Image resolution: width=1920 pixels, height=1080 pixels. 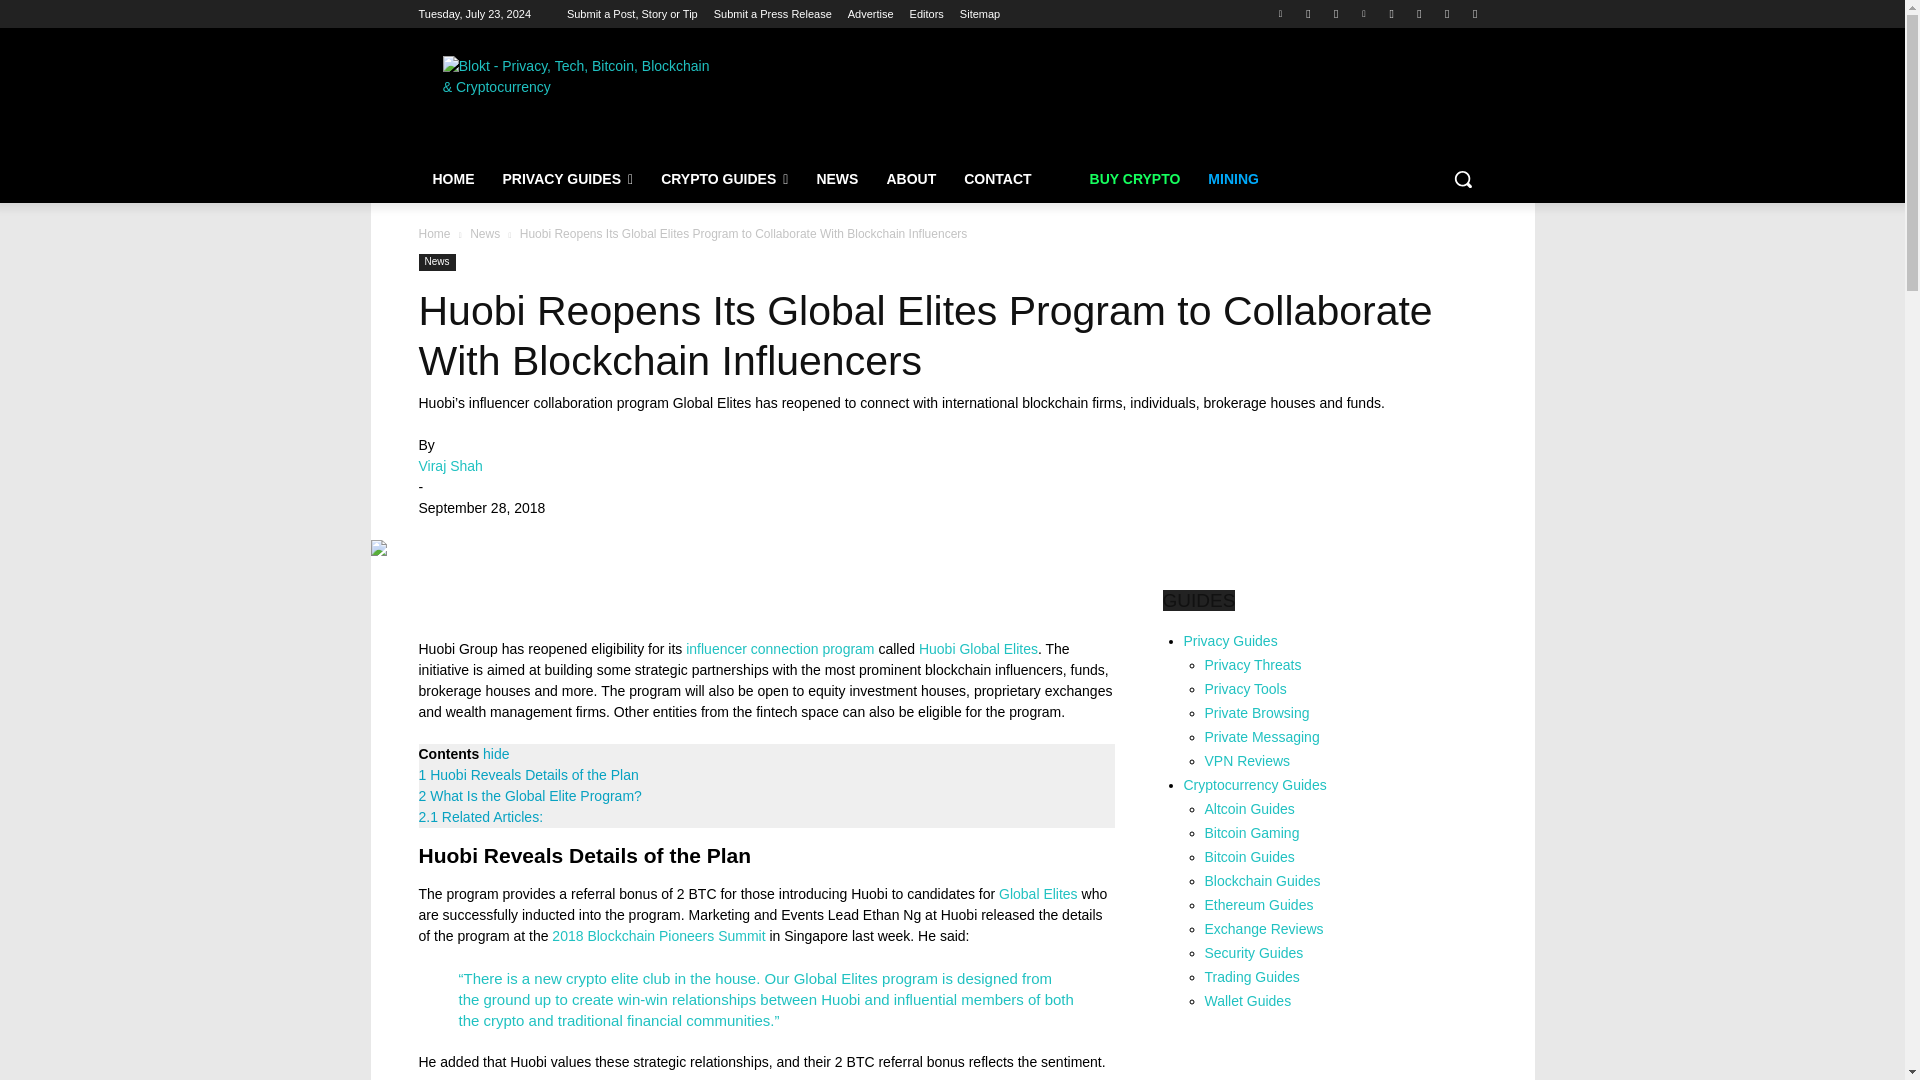 What do you see at coordinates (772, 14) in the screenshot?
I see `Submit a Press Release` at bounding box center [772, 14].